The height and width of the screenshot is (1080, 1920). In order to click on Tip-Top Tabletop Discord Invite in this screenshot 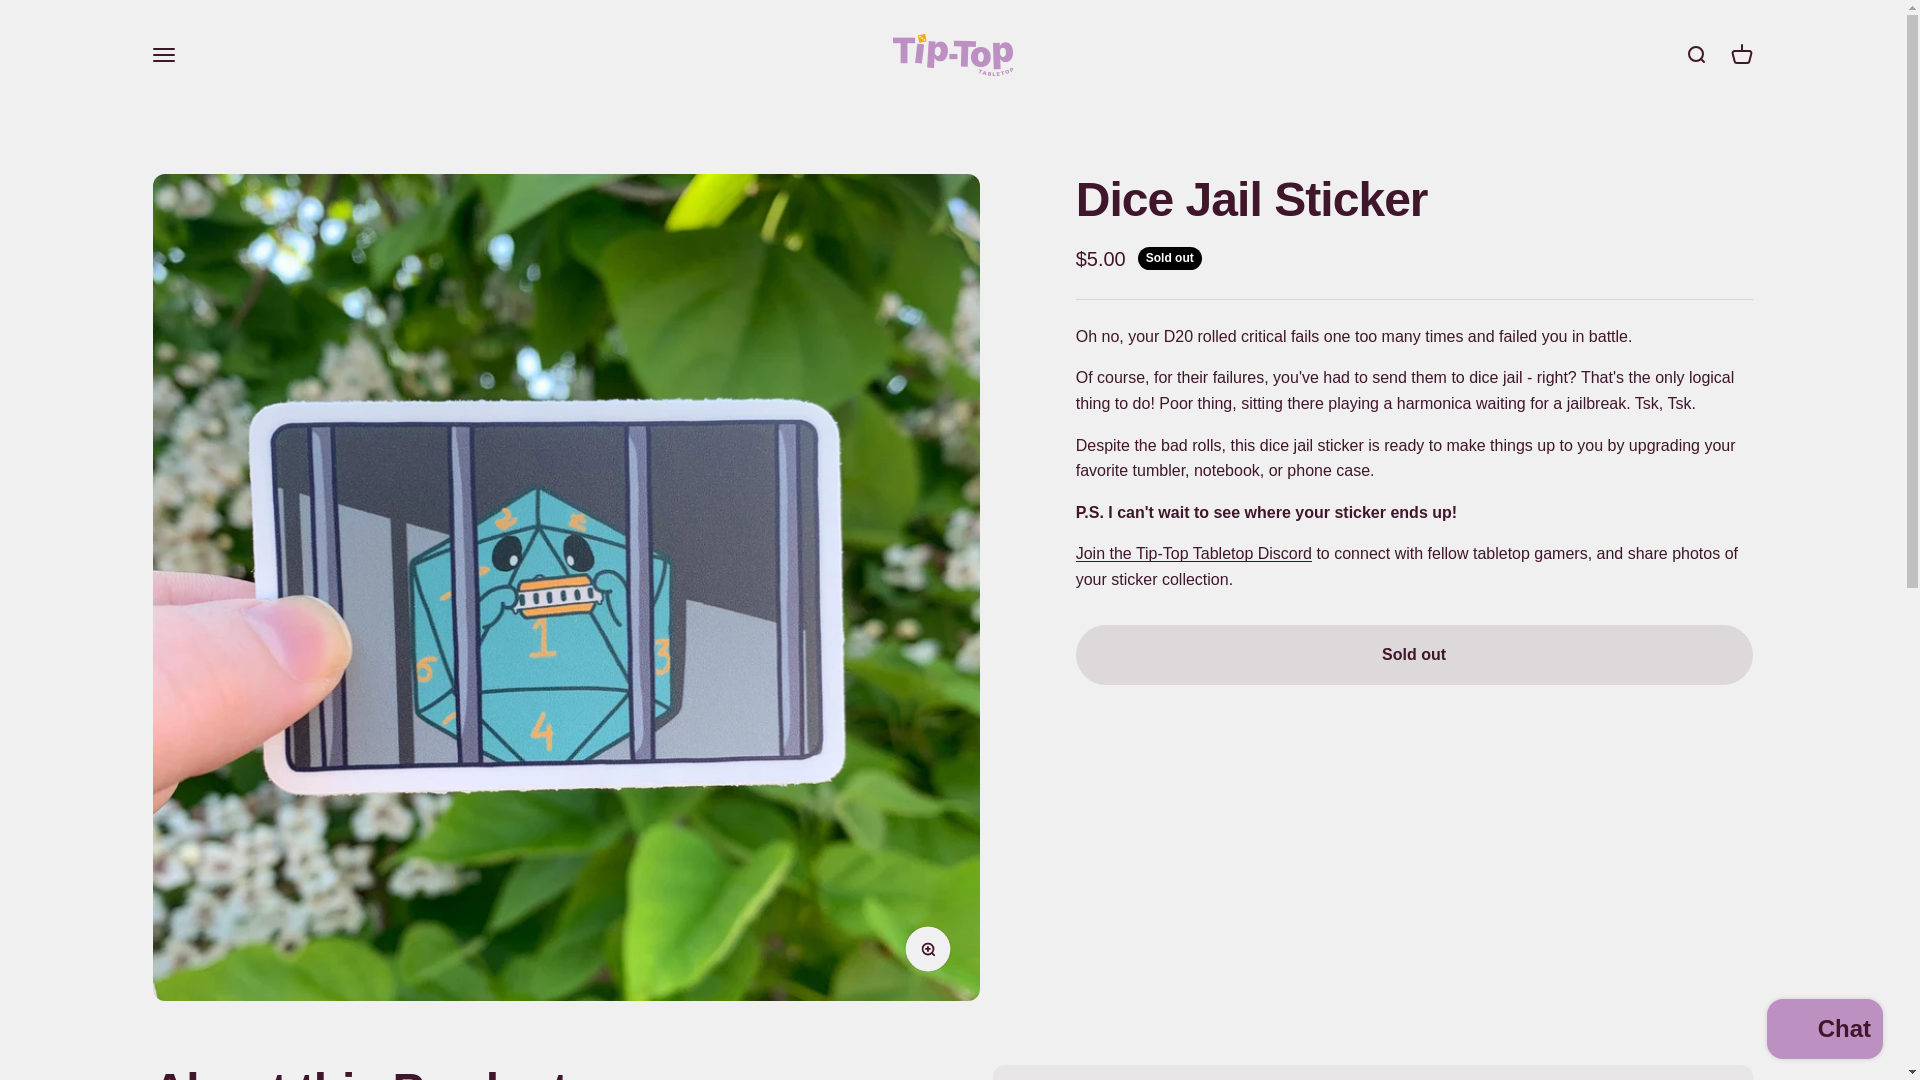, I will do `click(1824, 1031)`.